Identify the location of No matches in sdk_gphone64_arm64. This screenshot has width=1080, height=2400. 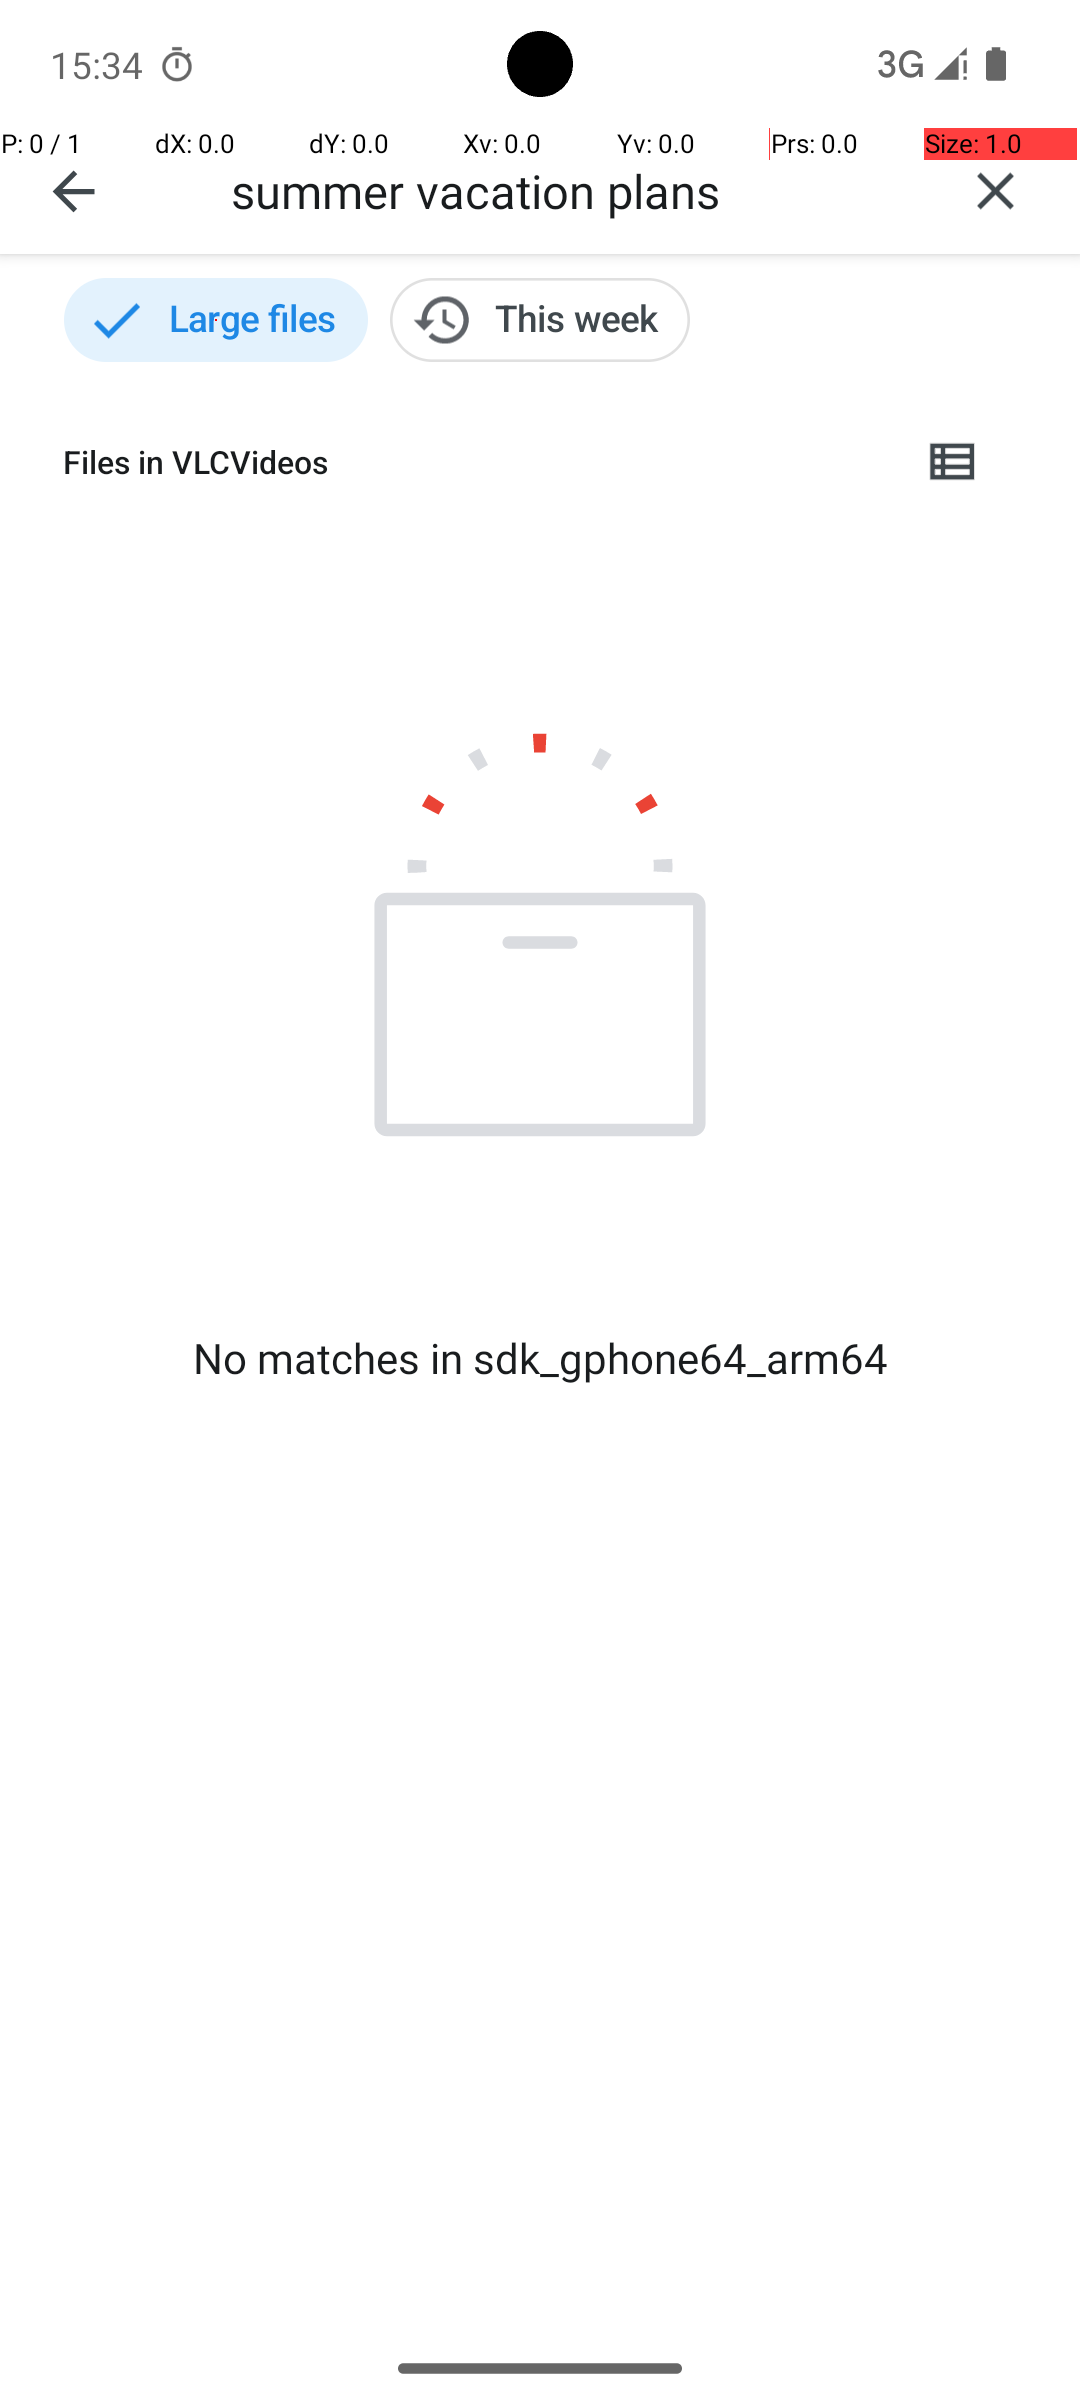
(540, 1358).